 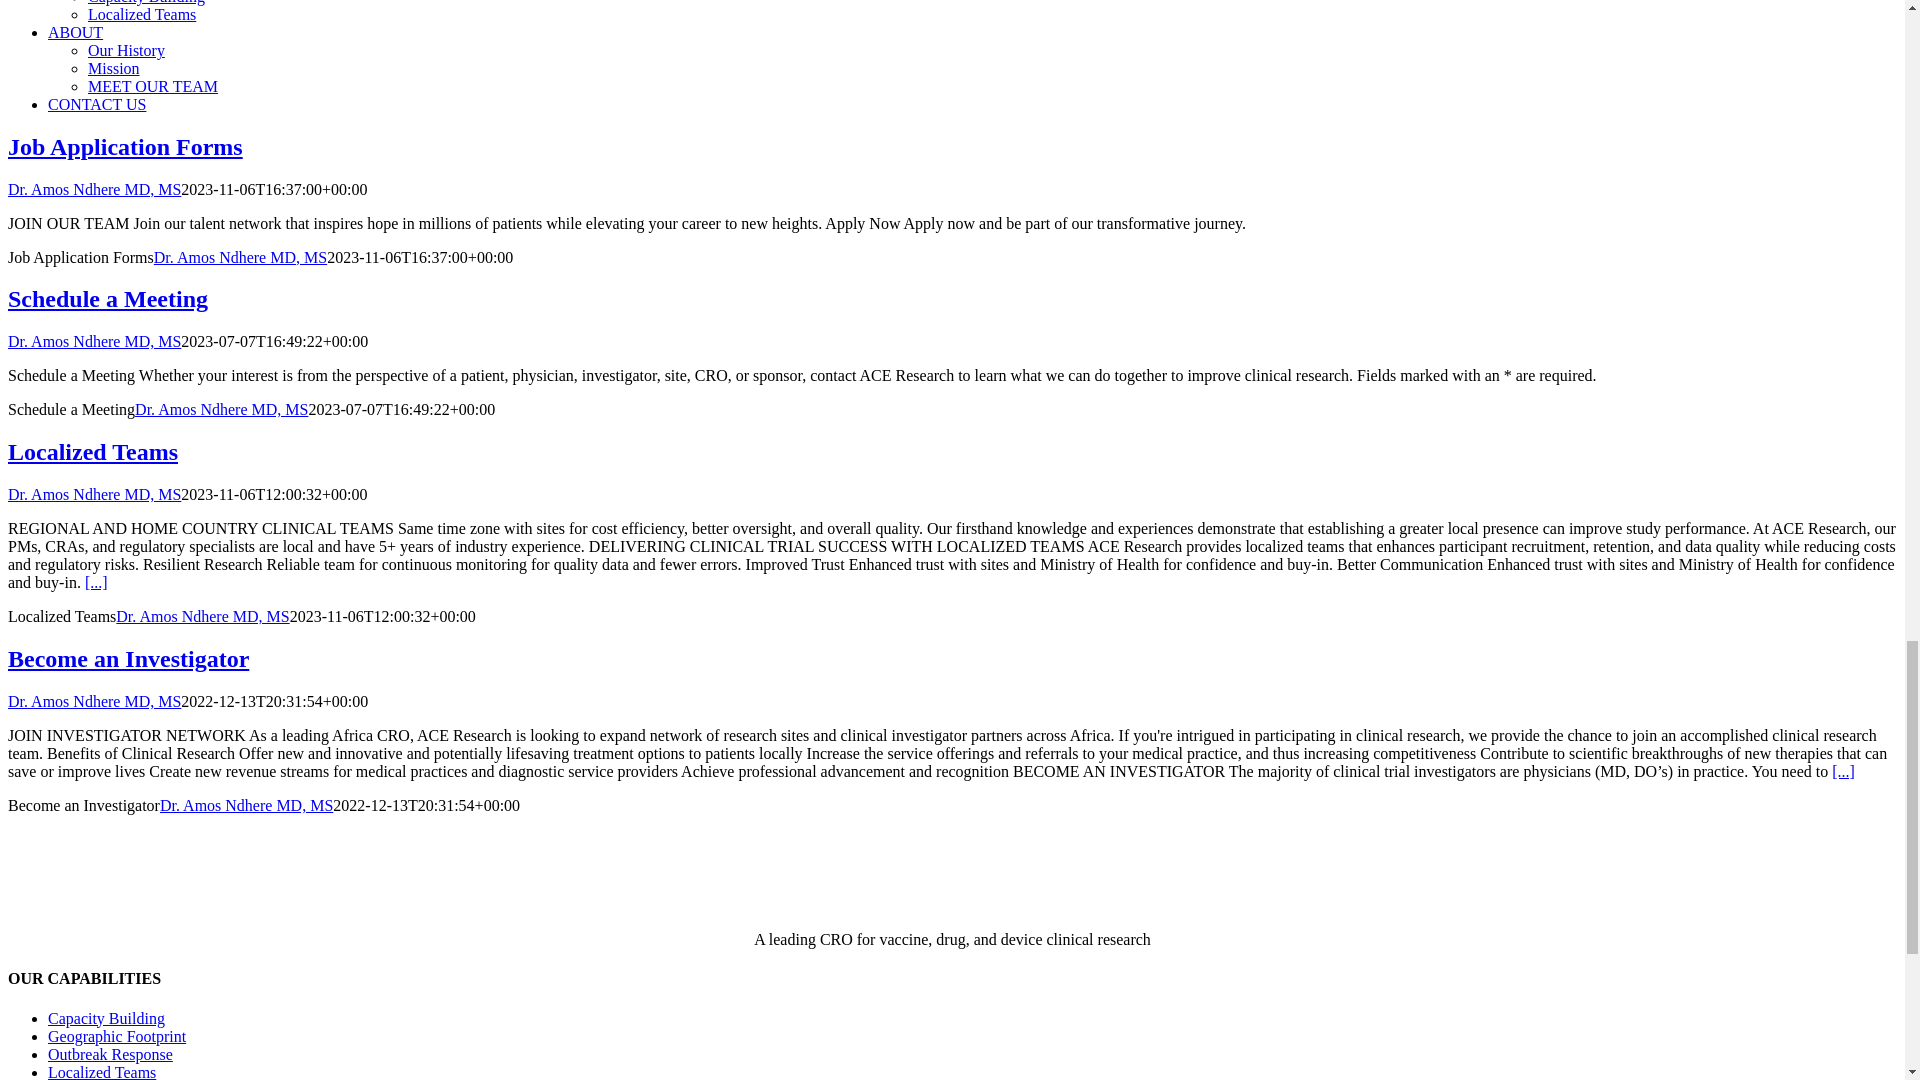 What do you see at coordinates (94, 494) in the screenshot?
I see `Posts by Dr. Amos Ndhere MD, MS` at bounding box center [94, 494].